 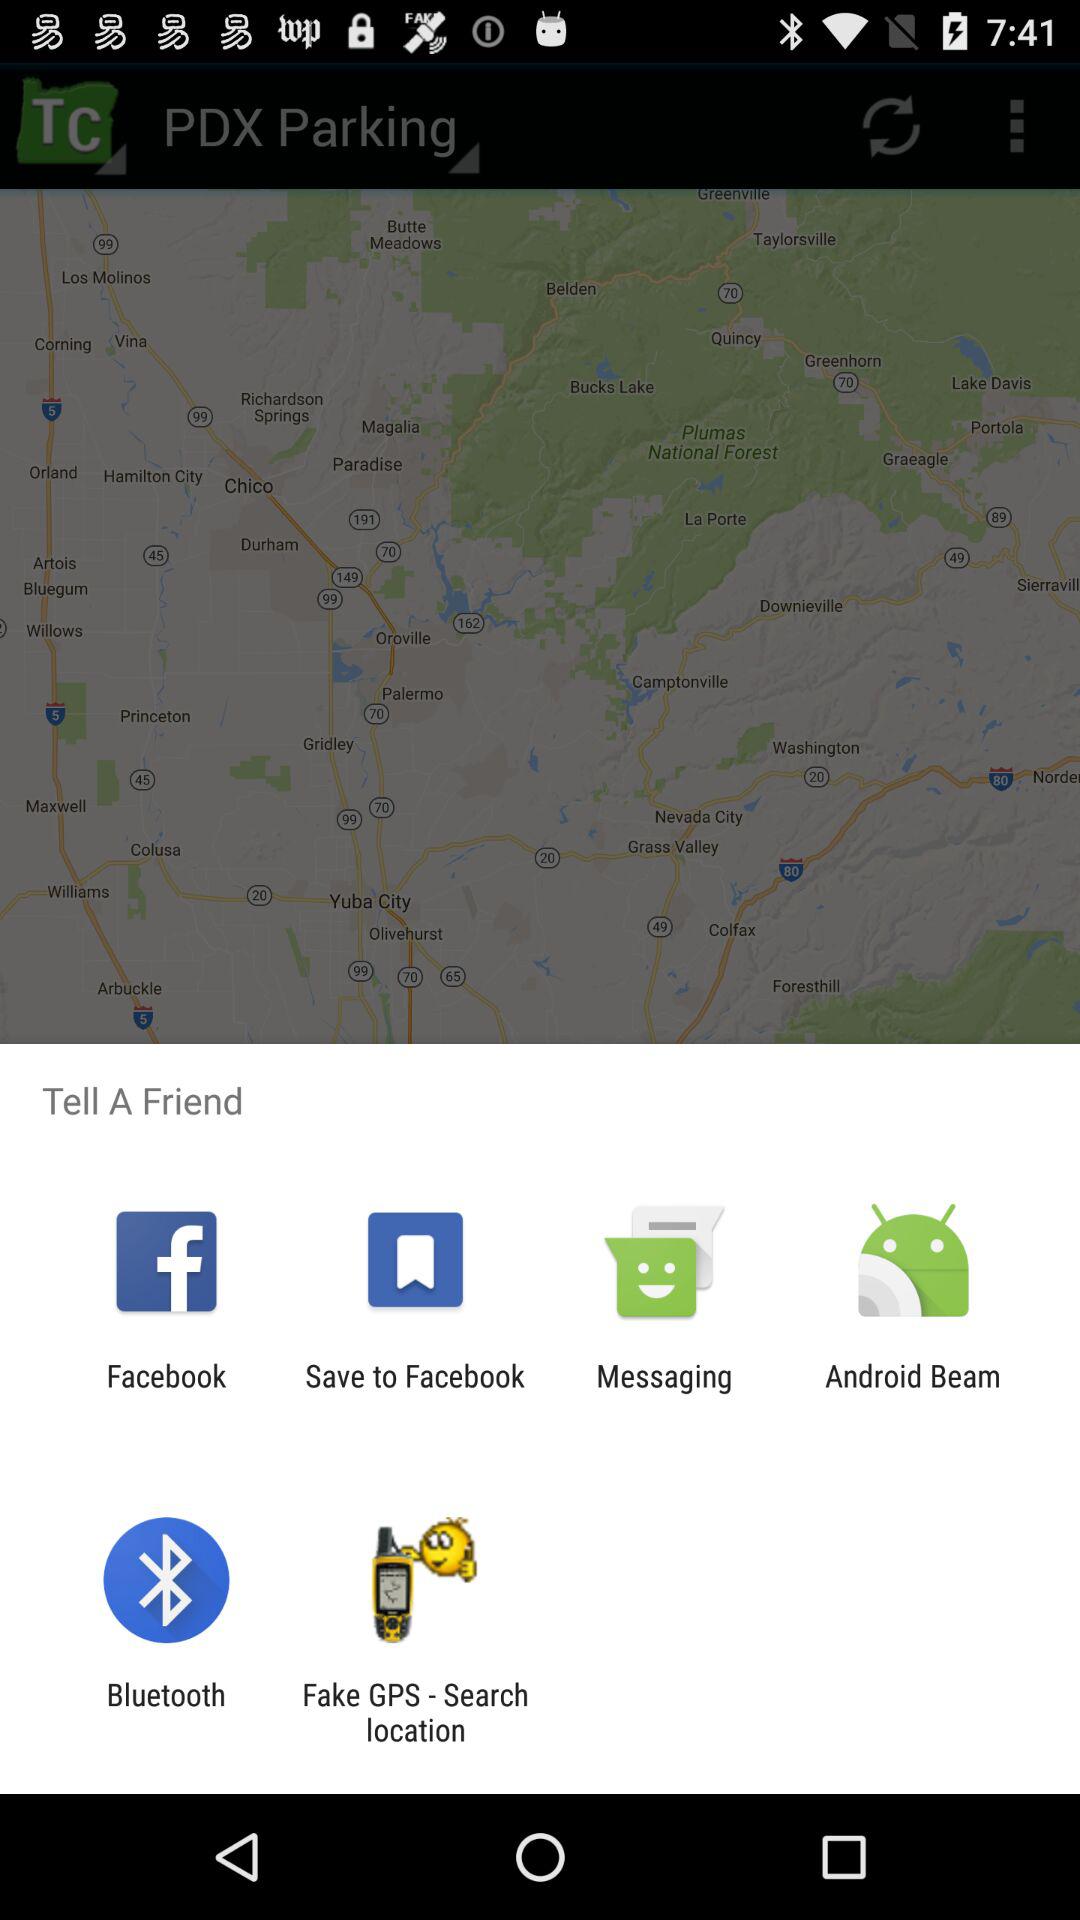 I want to click on turn on fake gps search, so click(x=415, y=1712).